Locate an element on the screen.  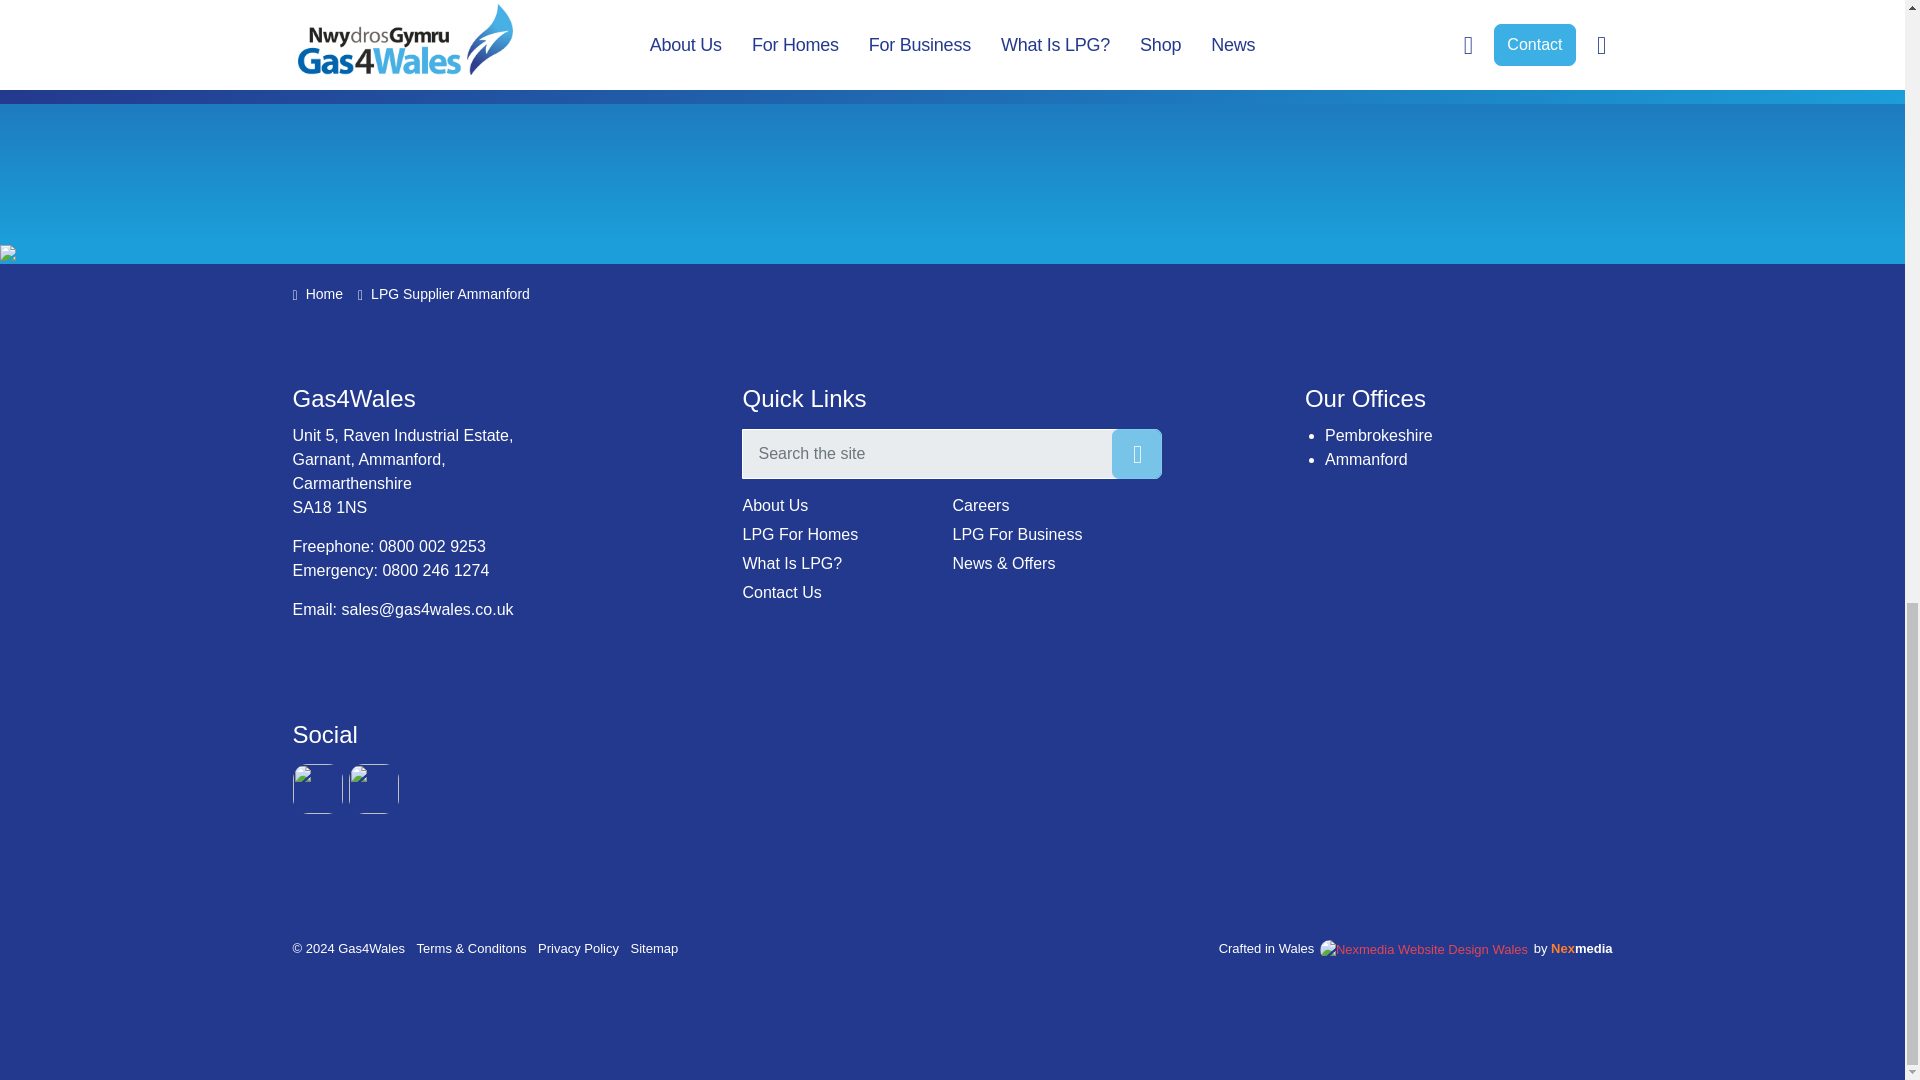
Home is located at coordinates (316, 294).